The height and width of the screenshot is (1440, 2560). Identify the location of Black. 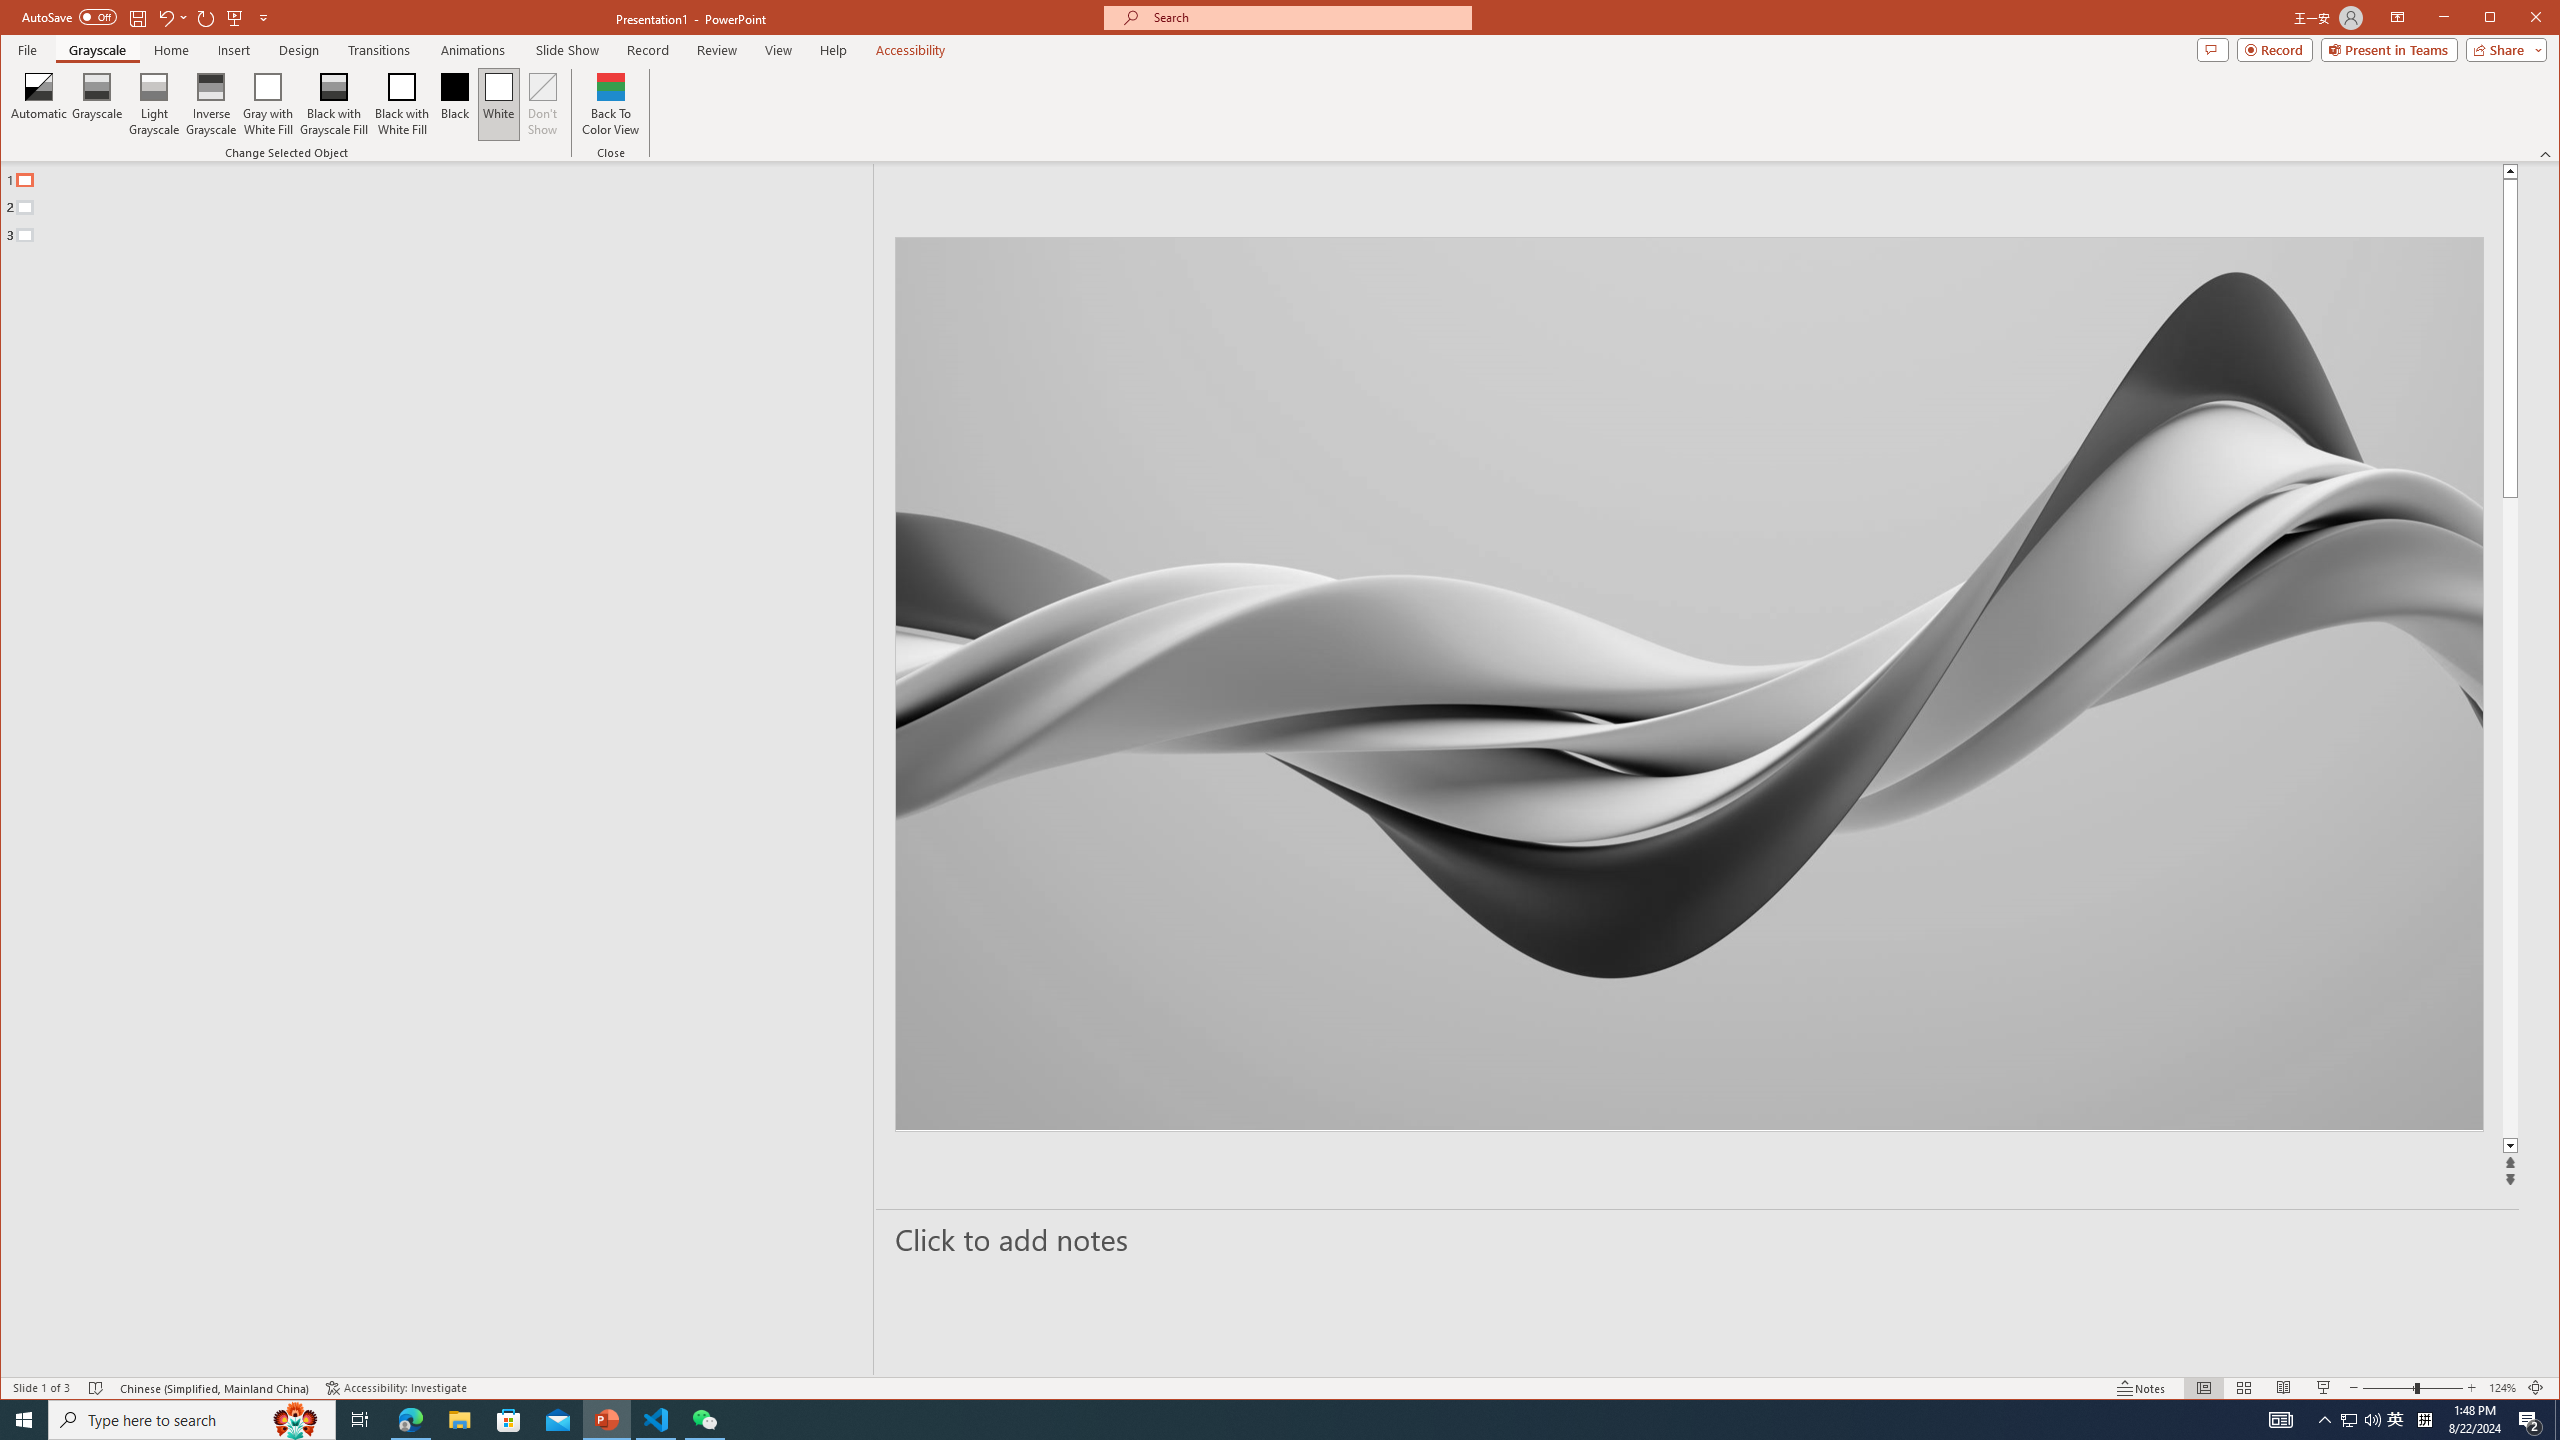
(456, 104).